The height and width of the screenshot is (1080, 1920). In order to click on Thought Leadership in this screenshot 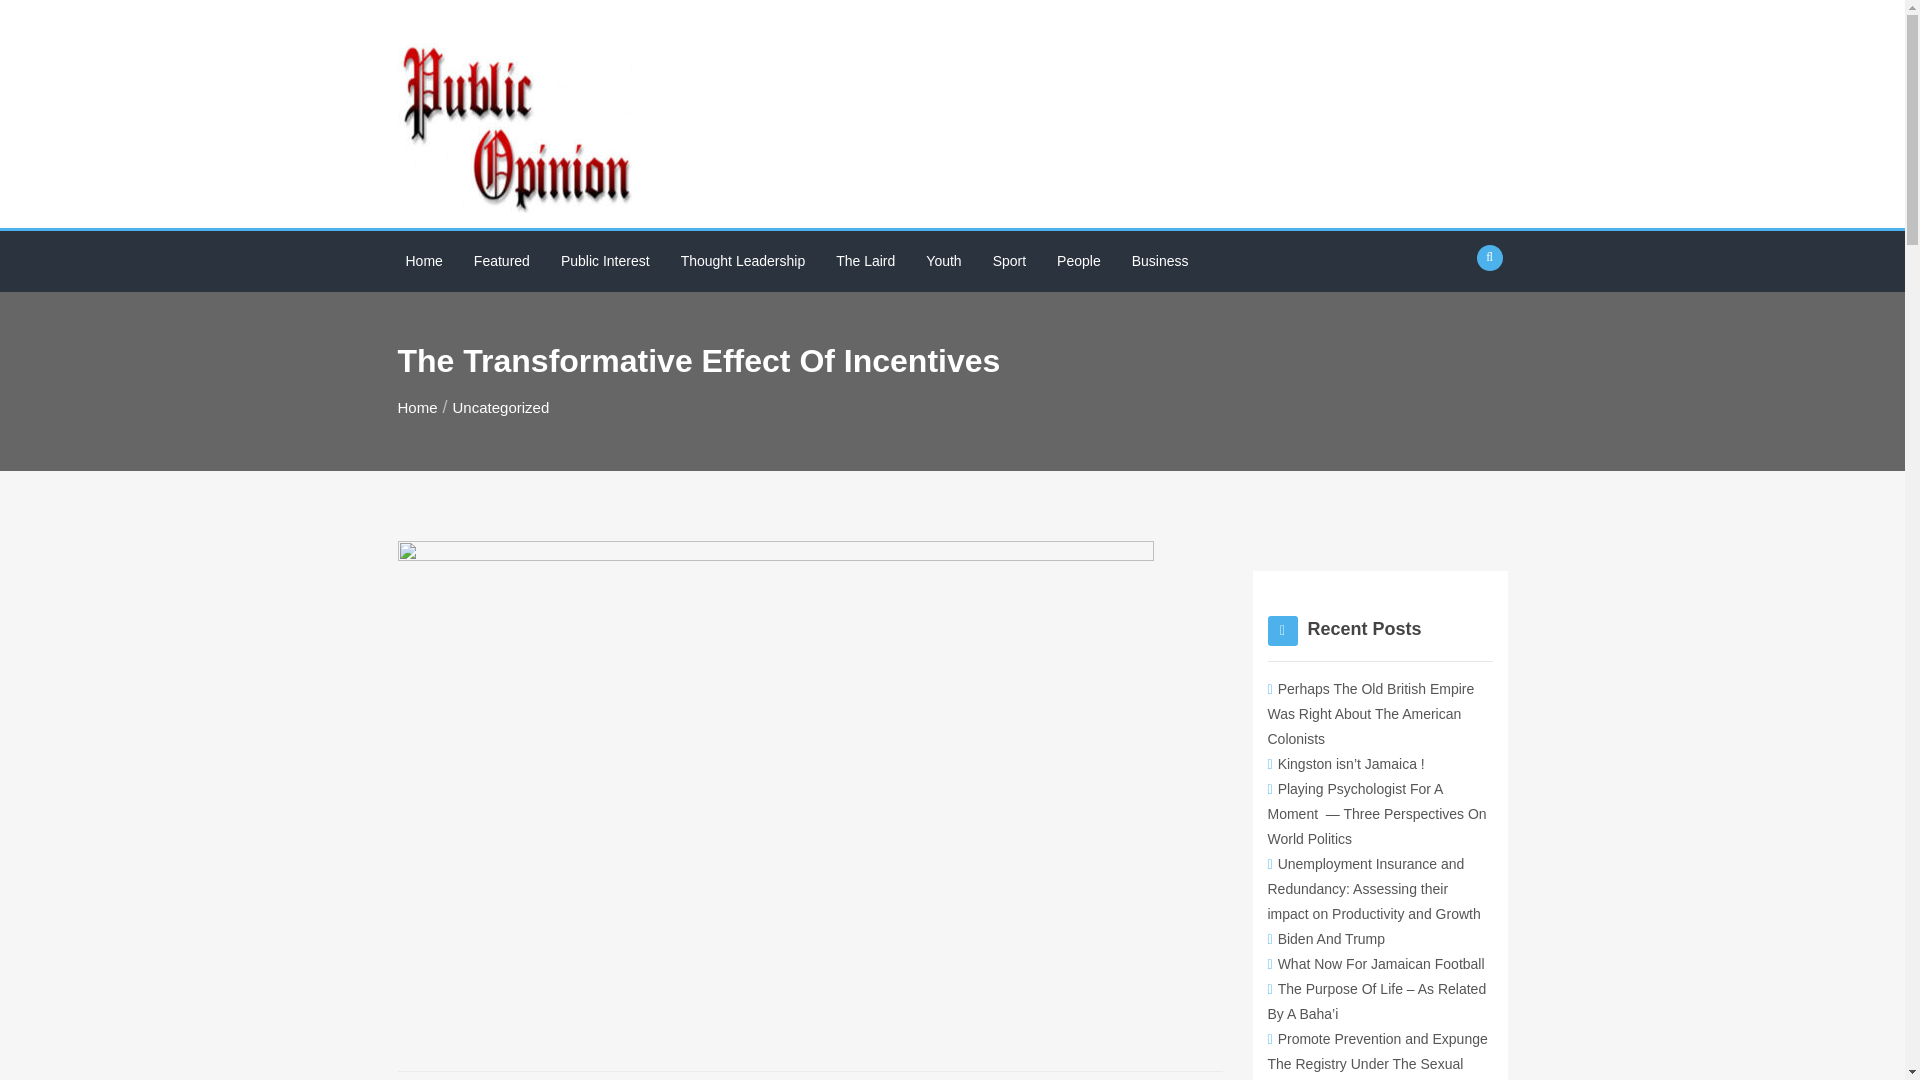, I will do `click(744, 261)`.